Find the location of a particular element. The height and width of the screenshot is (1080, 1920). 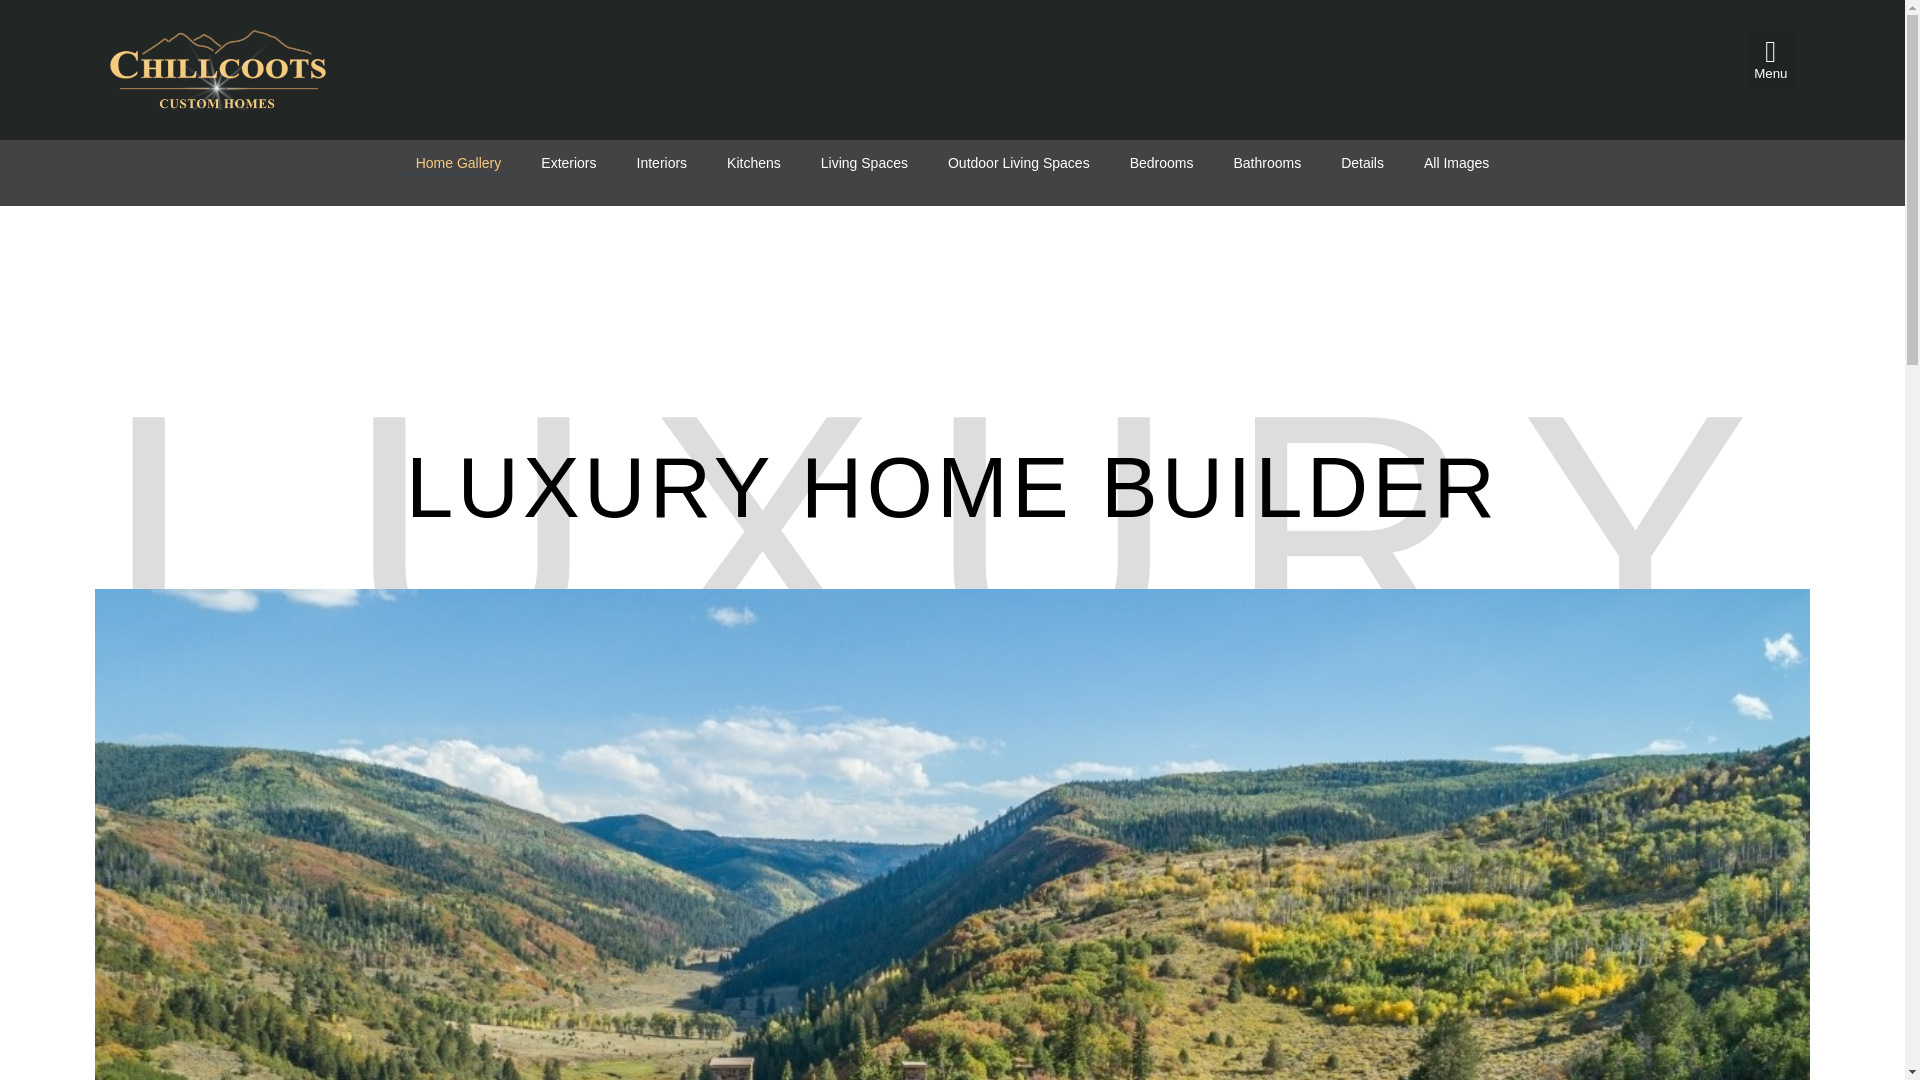

Living Spaces is located at coordinates (864, 163).